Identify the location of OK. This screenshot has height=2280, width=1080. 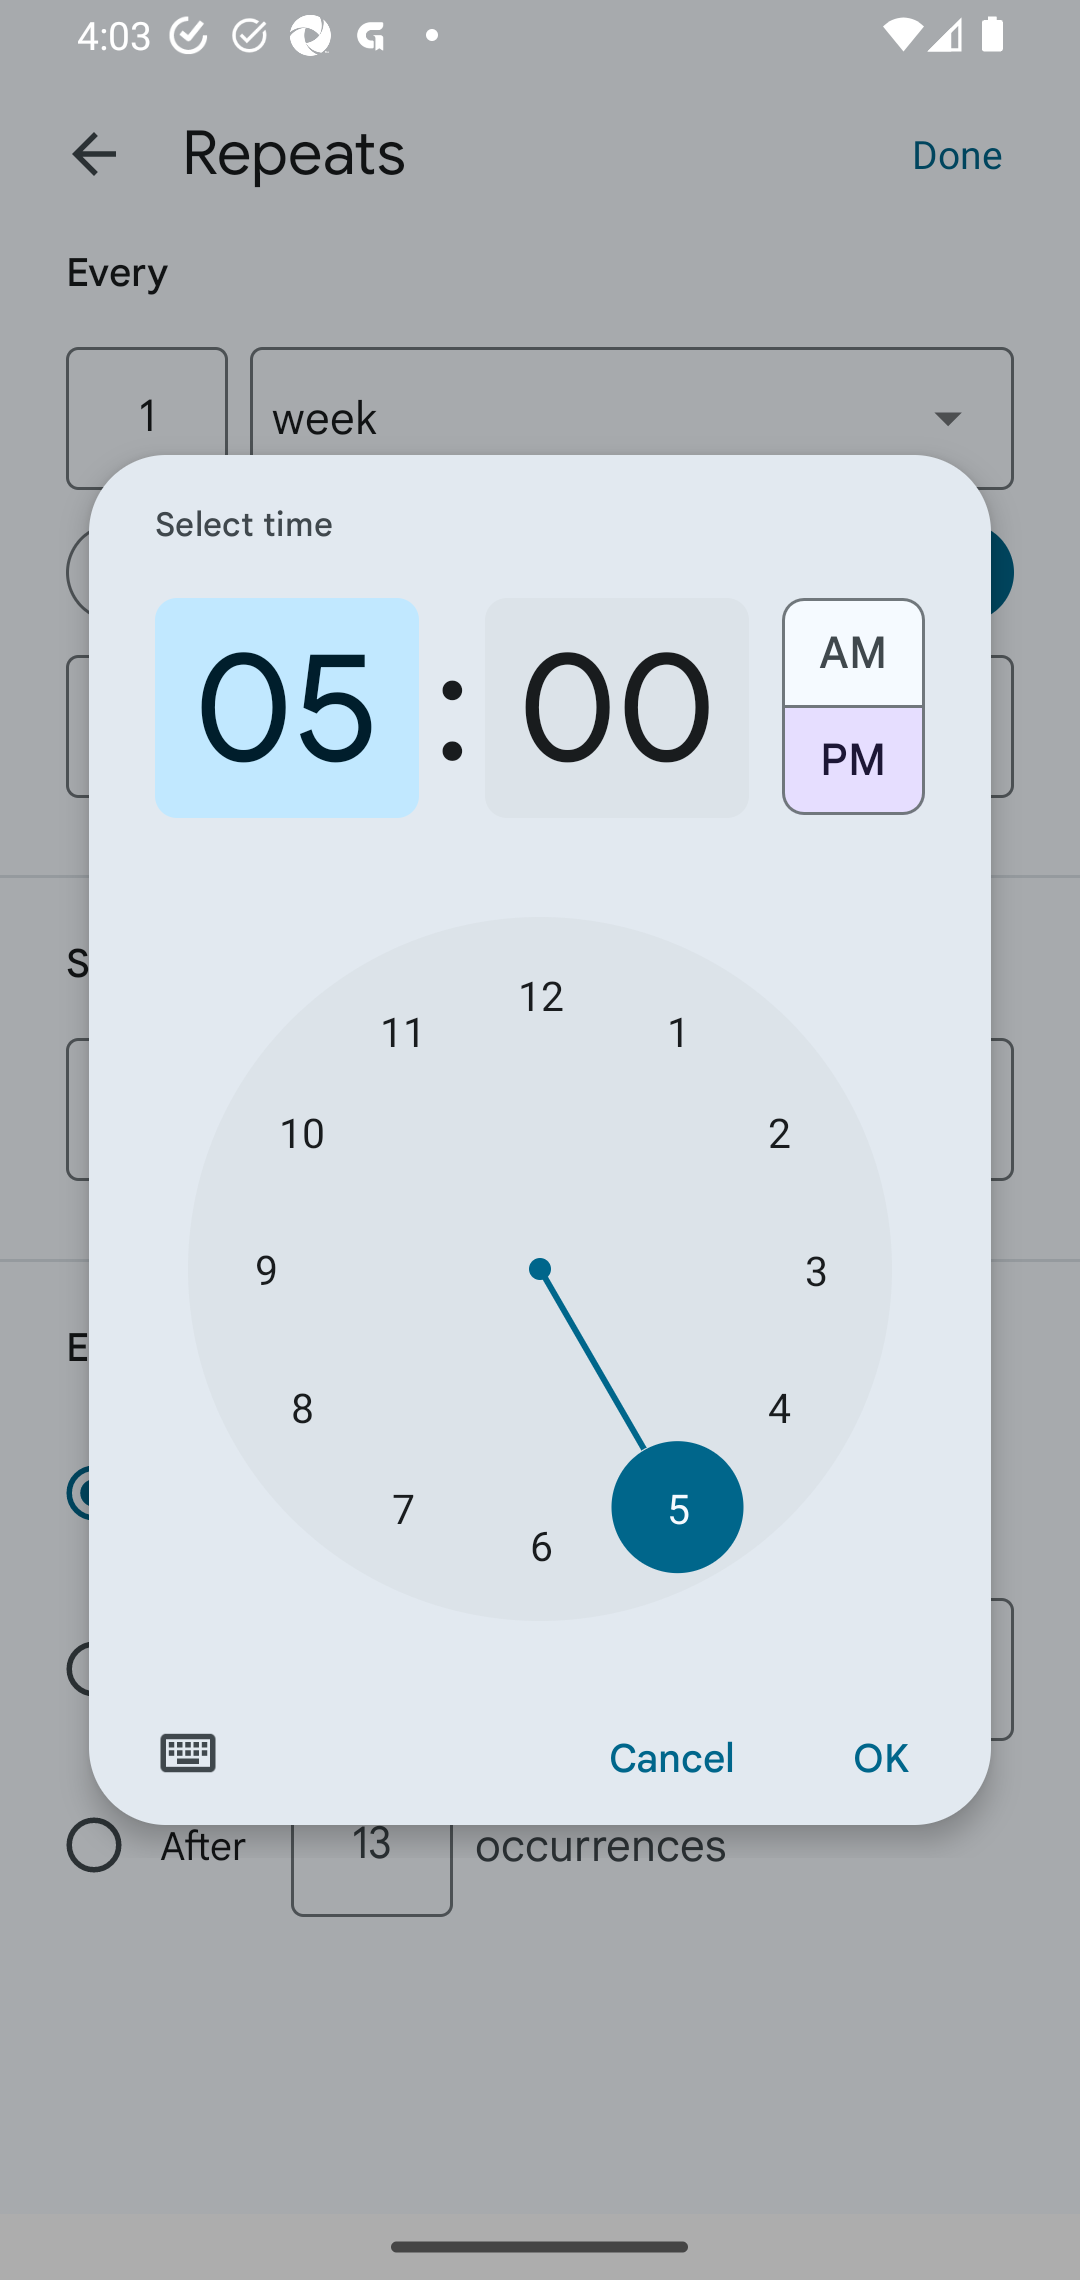
(880, 1759).